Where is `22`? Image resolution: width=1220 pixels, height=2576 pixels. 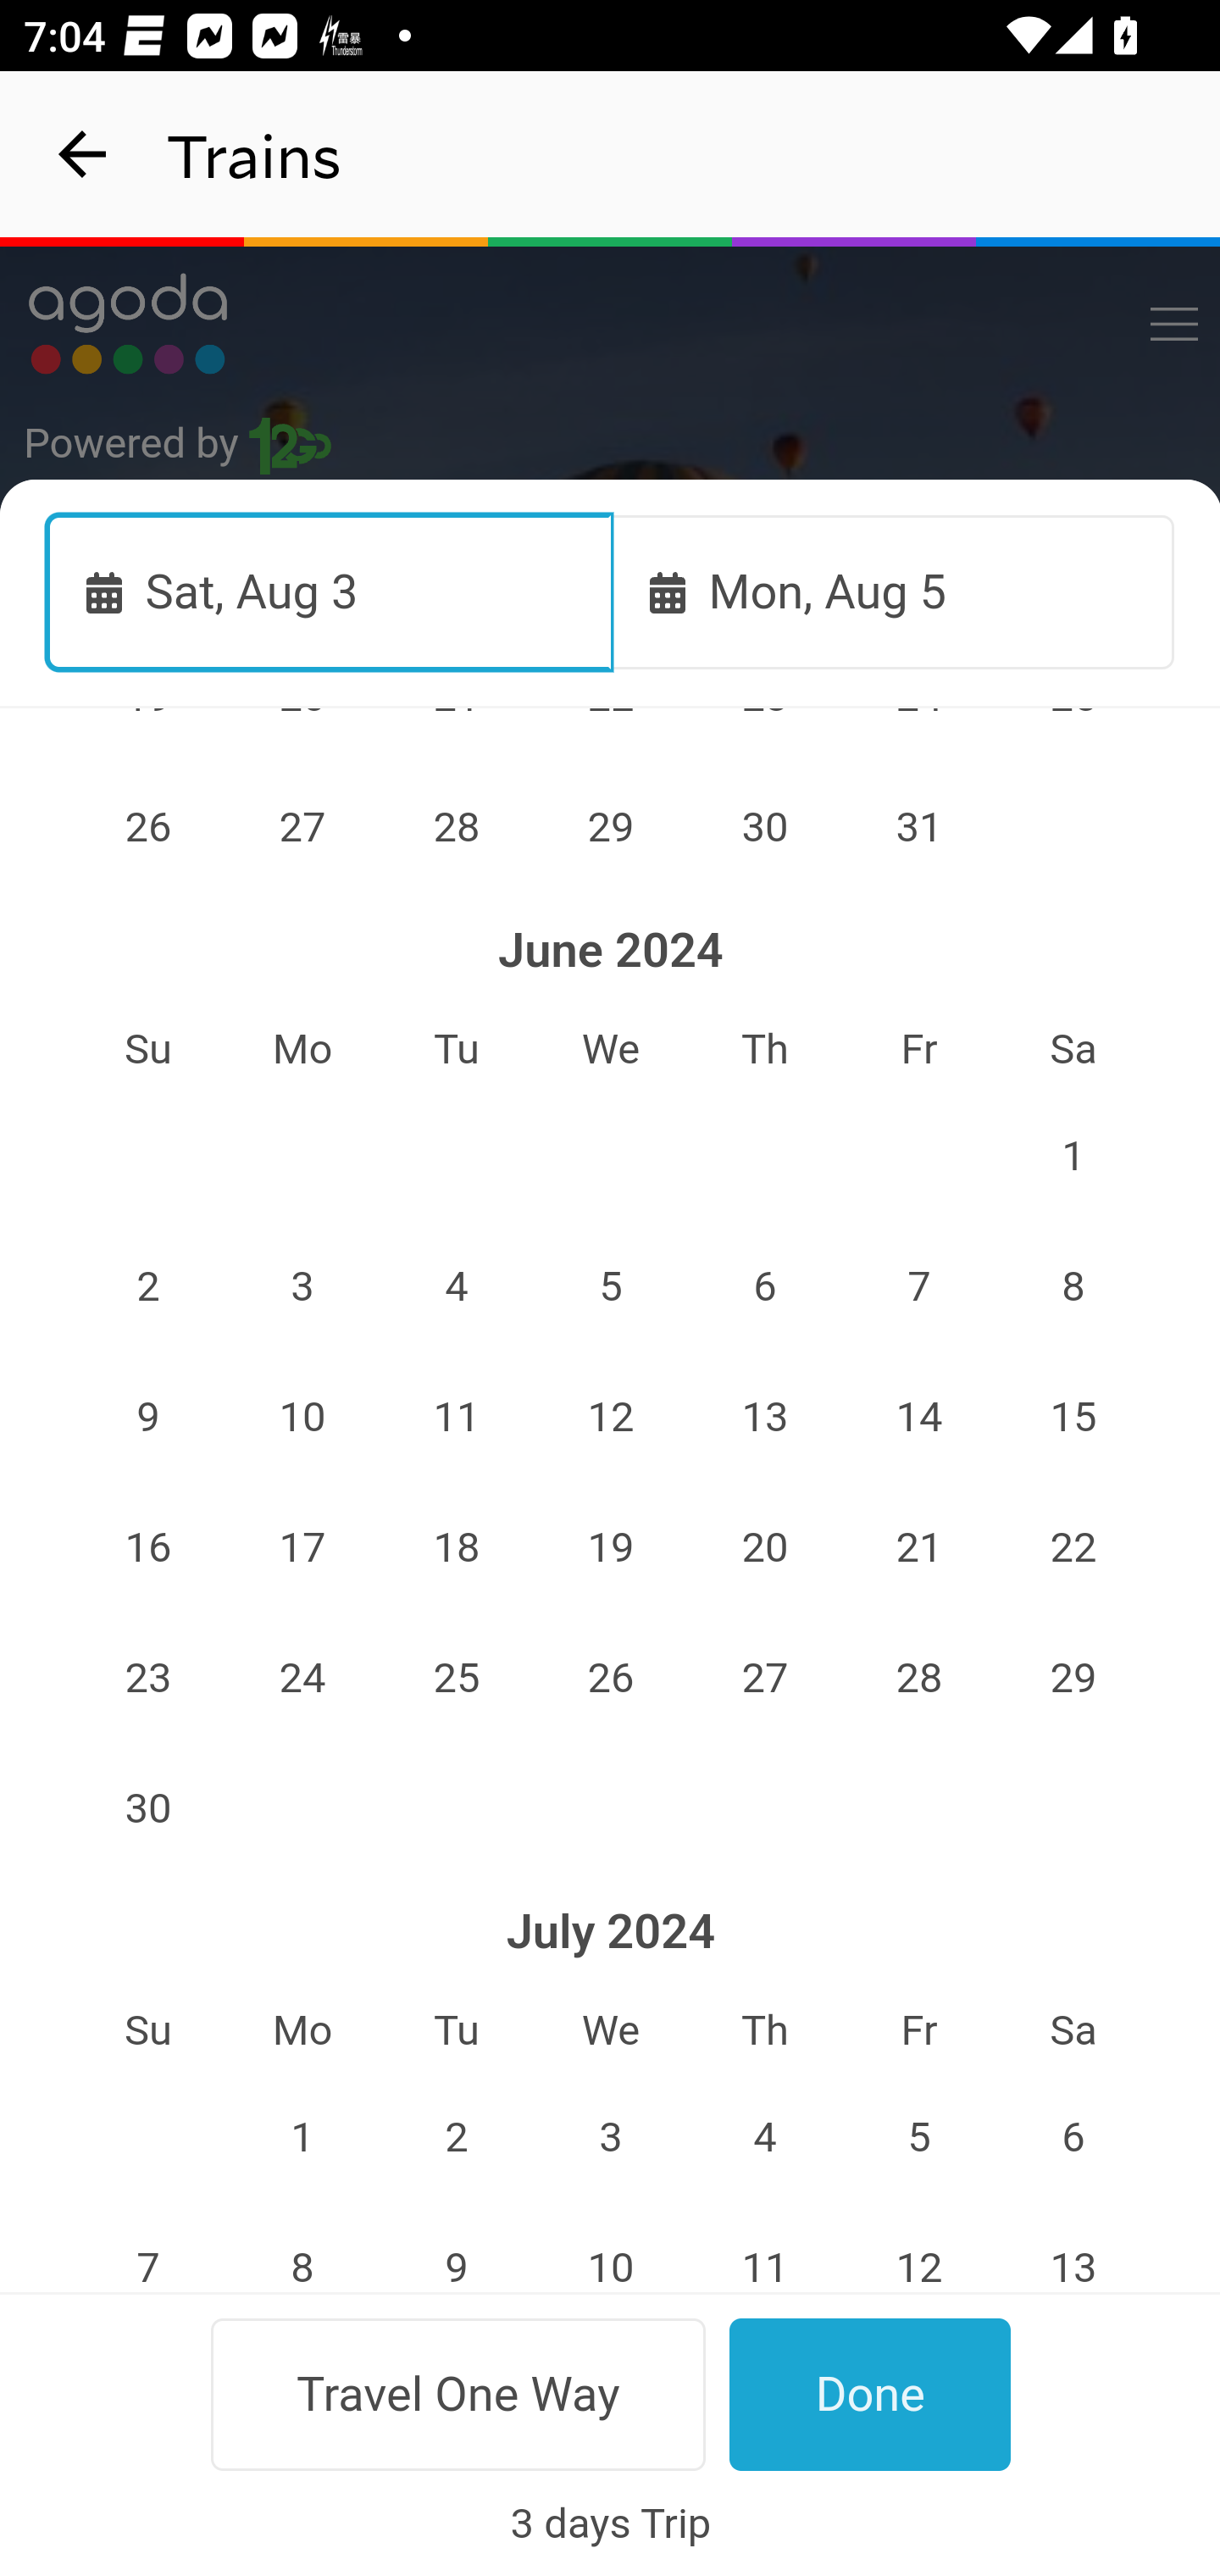 22 is located at coordinates (1074, 1546).